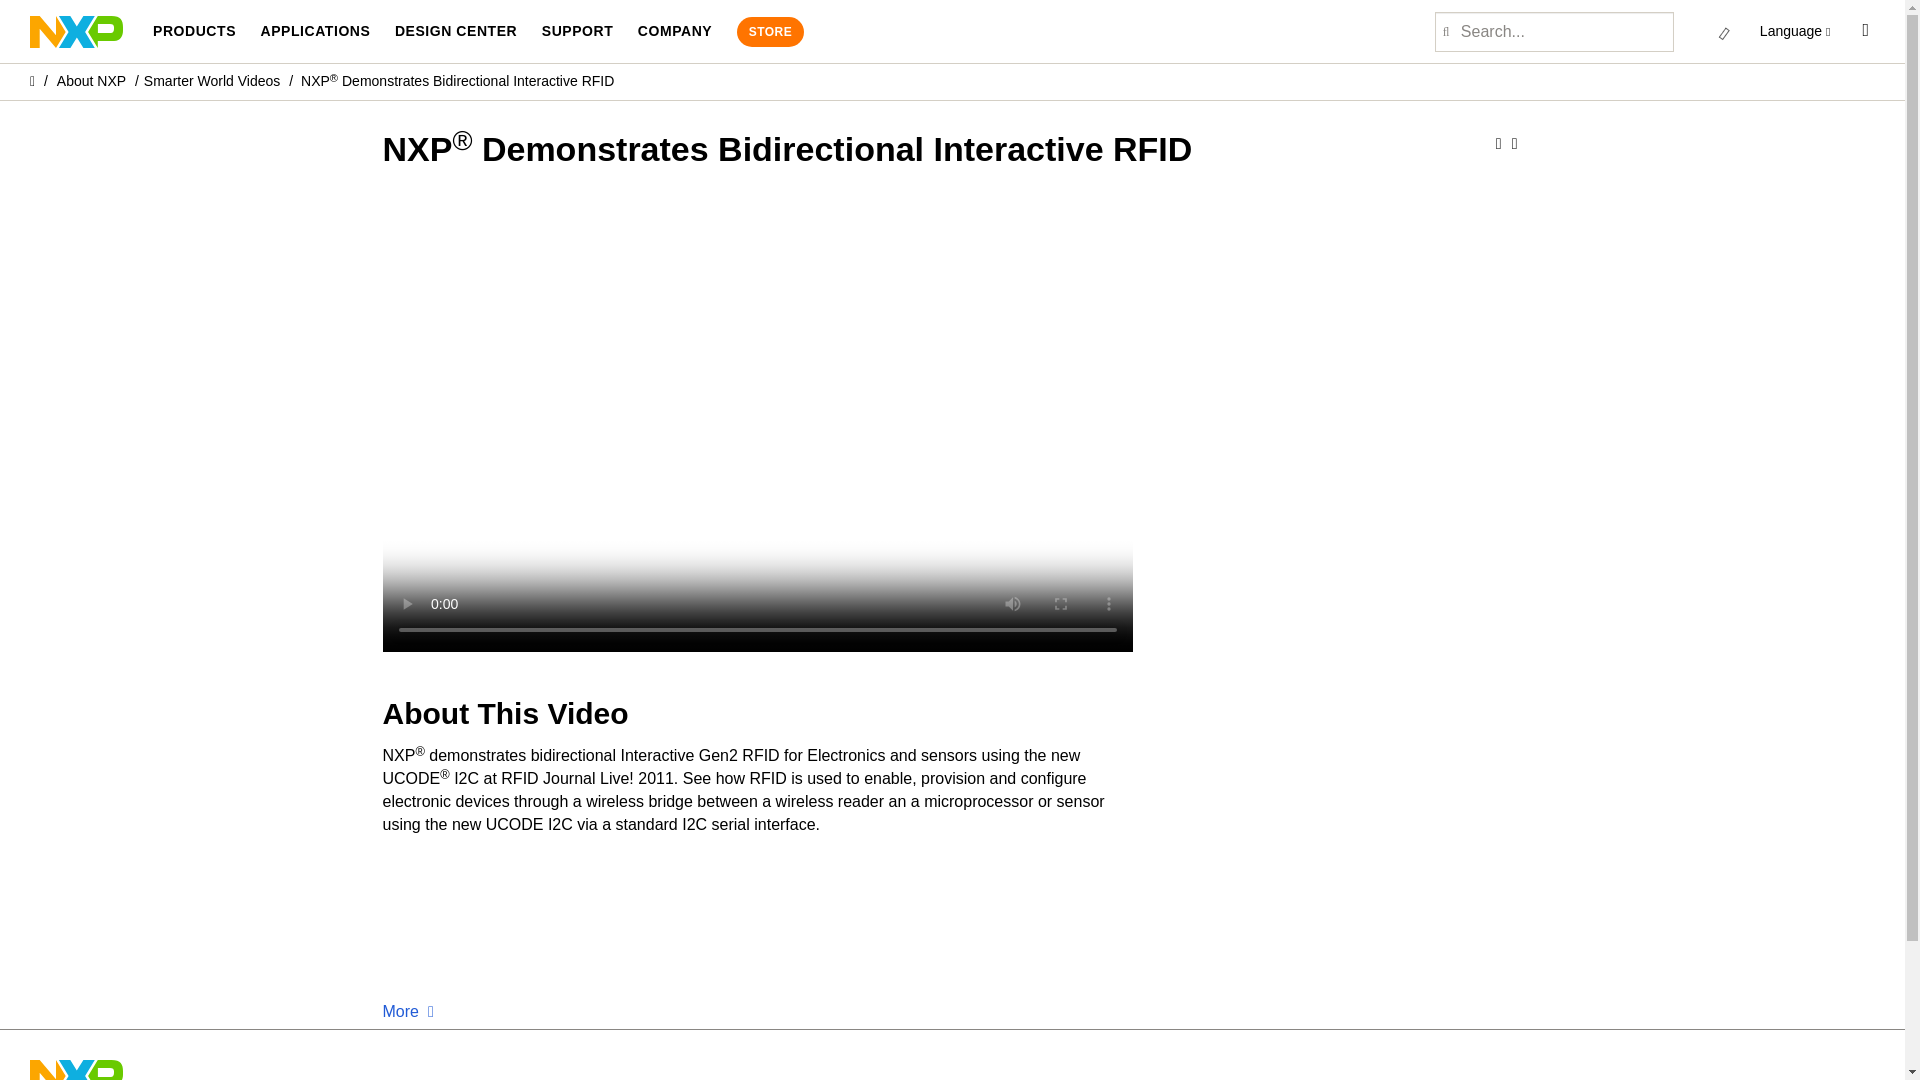 The width and height of the screenshot is (1920, 1080). Describe the element at coordinates (456, 31) in the screenshot. I see `DESIGN CENTER` at that location.